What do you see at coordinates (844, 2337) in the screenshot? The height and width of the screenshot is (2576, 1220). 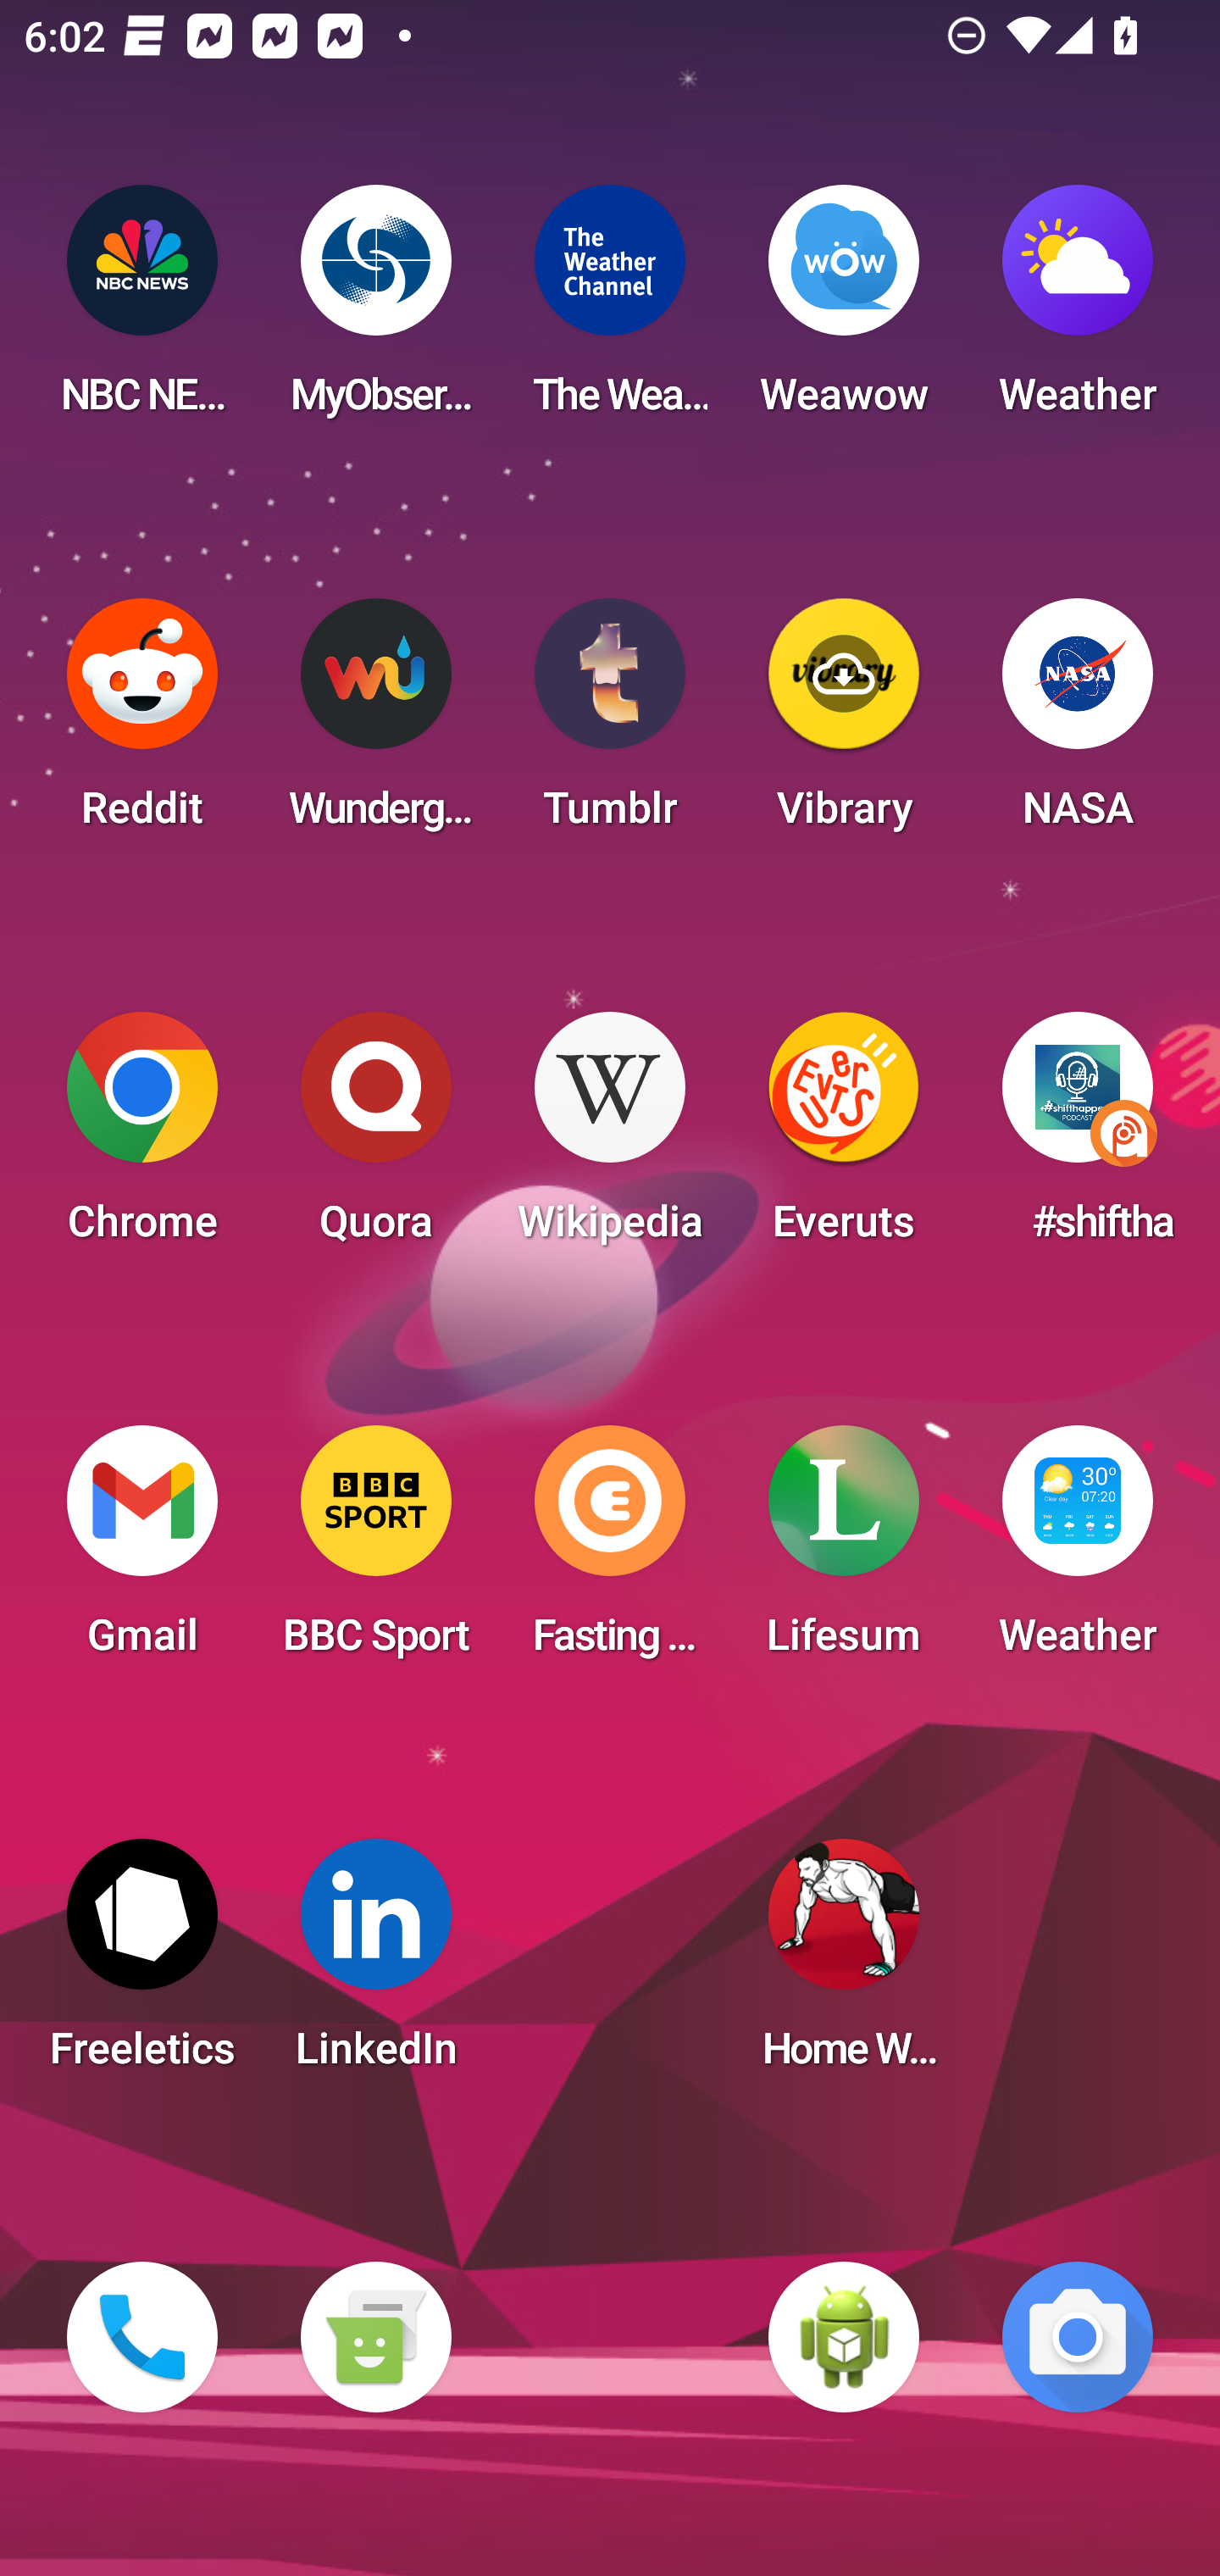 I see `WebView Browser Tester` at bounding box center [844, 2337].